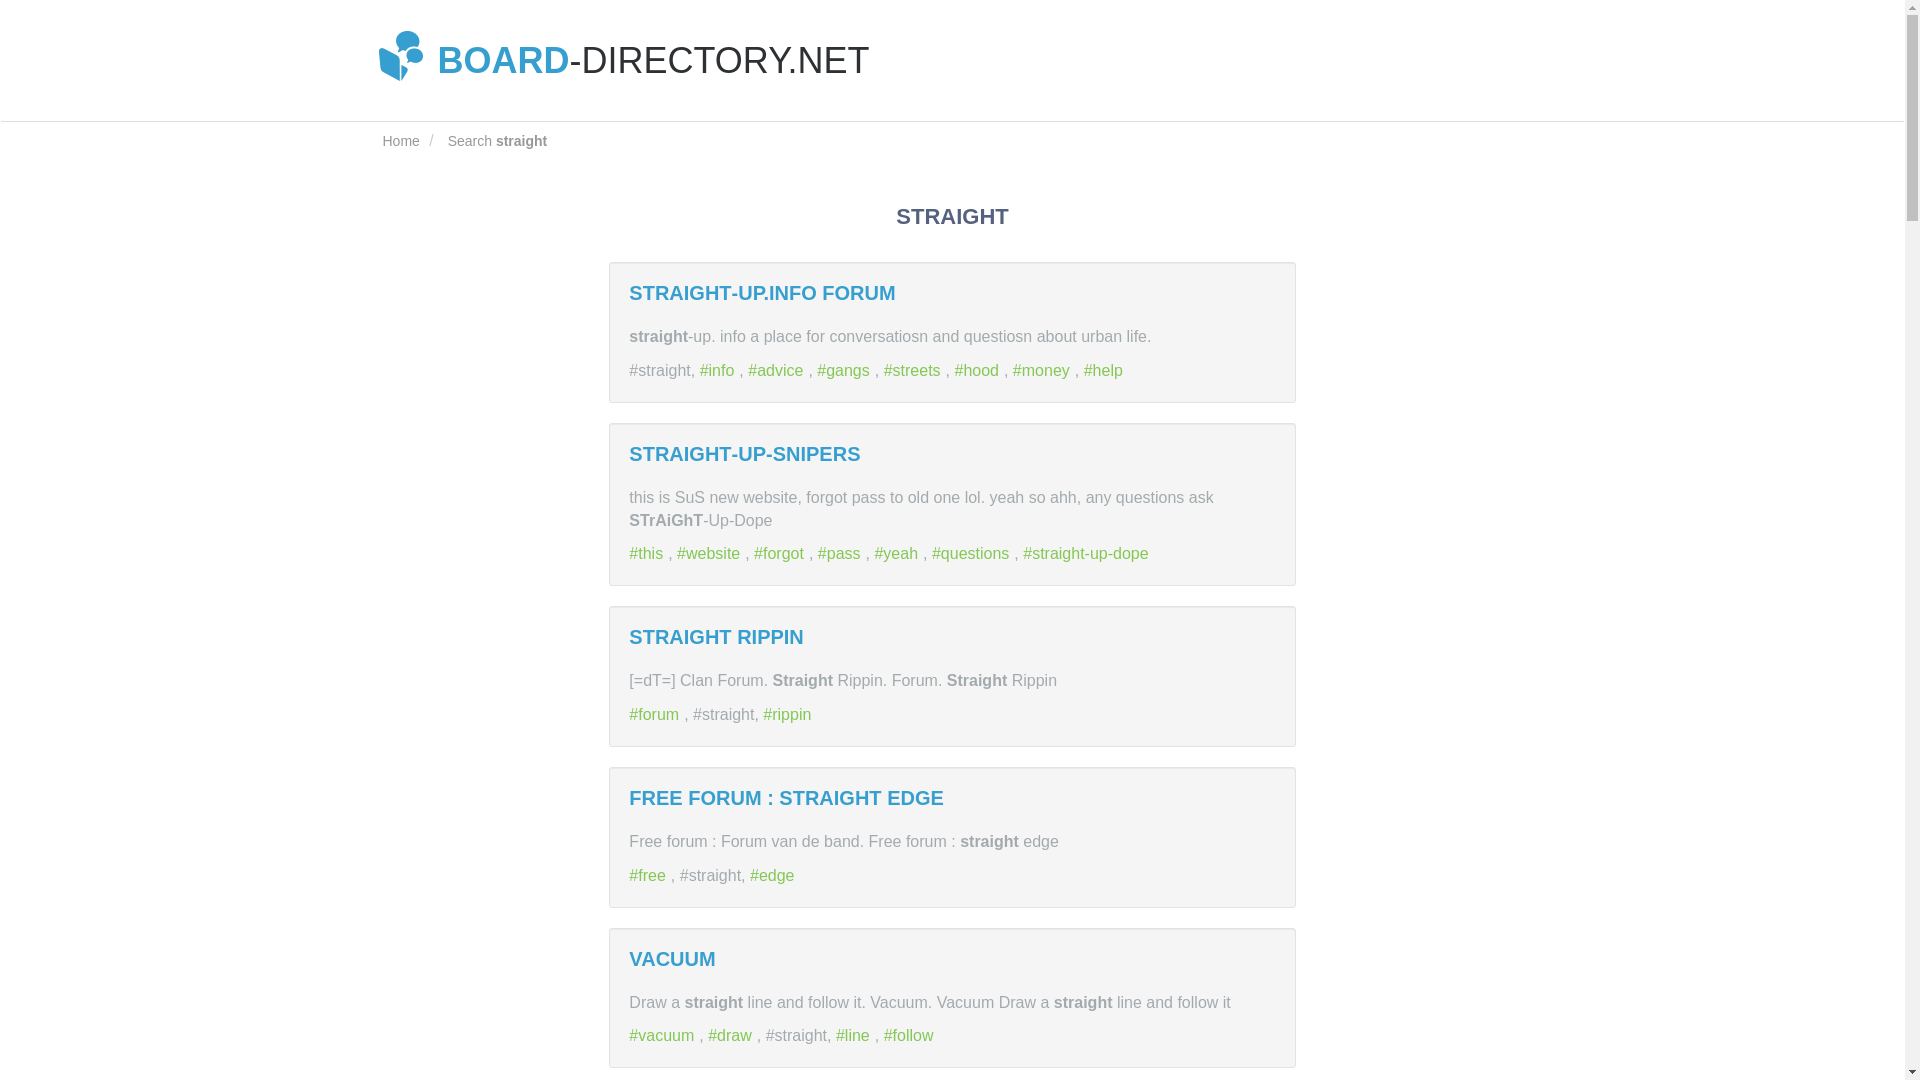 Image resolution: width=1920 pixels, height=1080 pixels. Describe the element at coordinates (1088, 553) in the screenshot. I see `straight-up-dope` at that location.